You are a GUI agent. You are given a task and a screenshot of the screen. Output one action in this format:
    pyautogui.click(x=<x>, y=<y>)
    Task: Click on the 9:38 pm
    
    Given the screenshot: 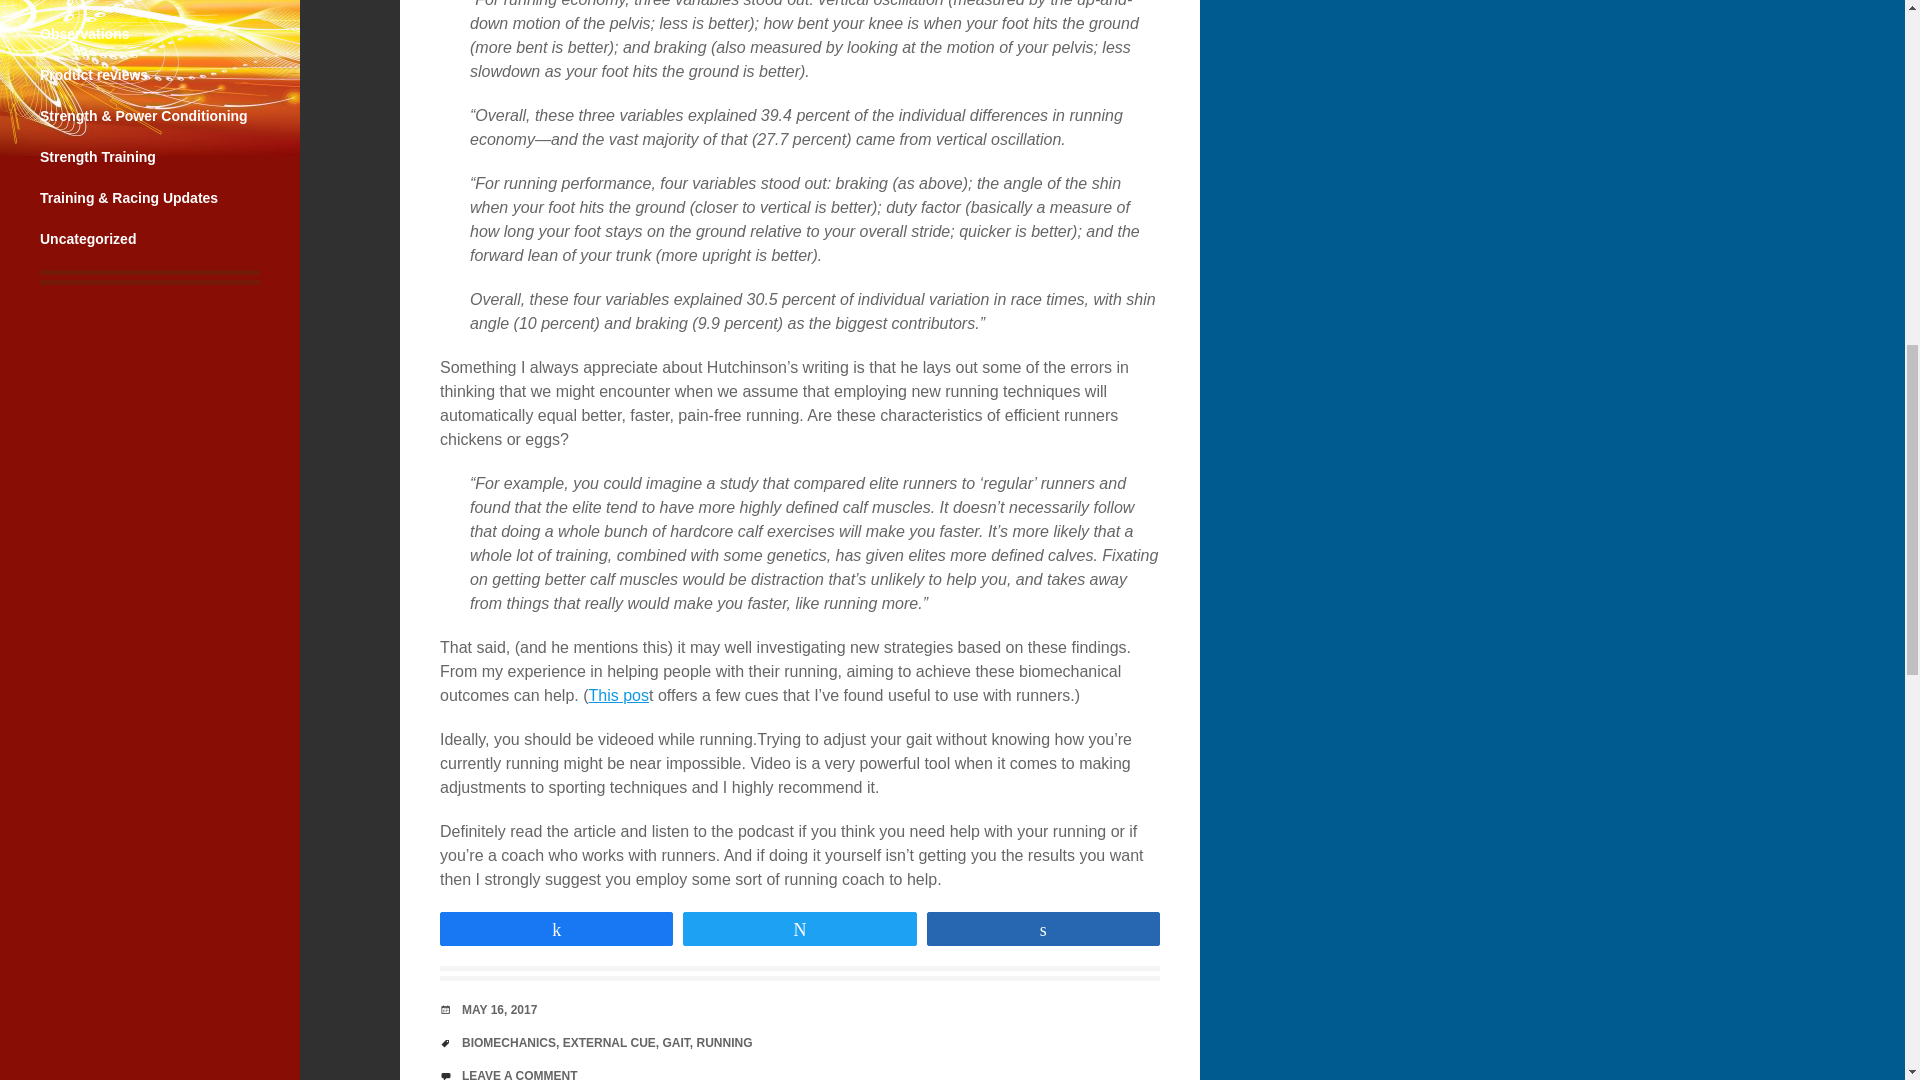 What is the action you would take?
    pyautogui.click(x=500, y=1010)
    